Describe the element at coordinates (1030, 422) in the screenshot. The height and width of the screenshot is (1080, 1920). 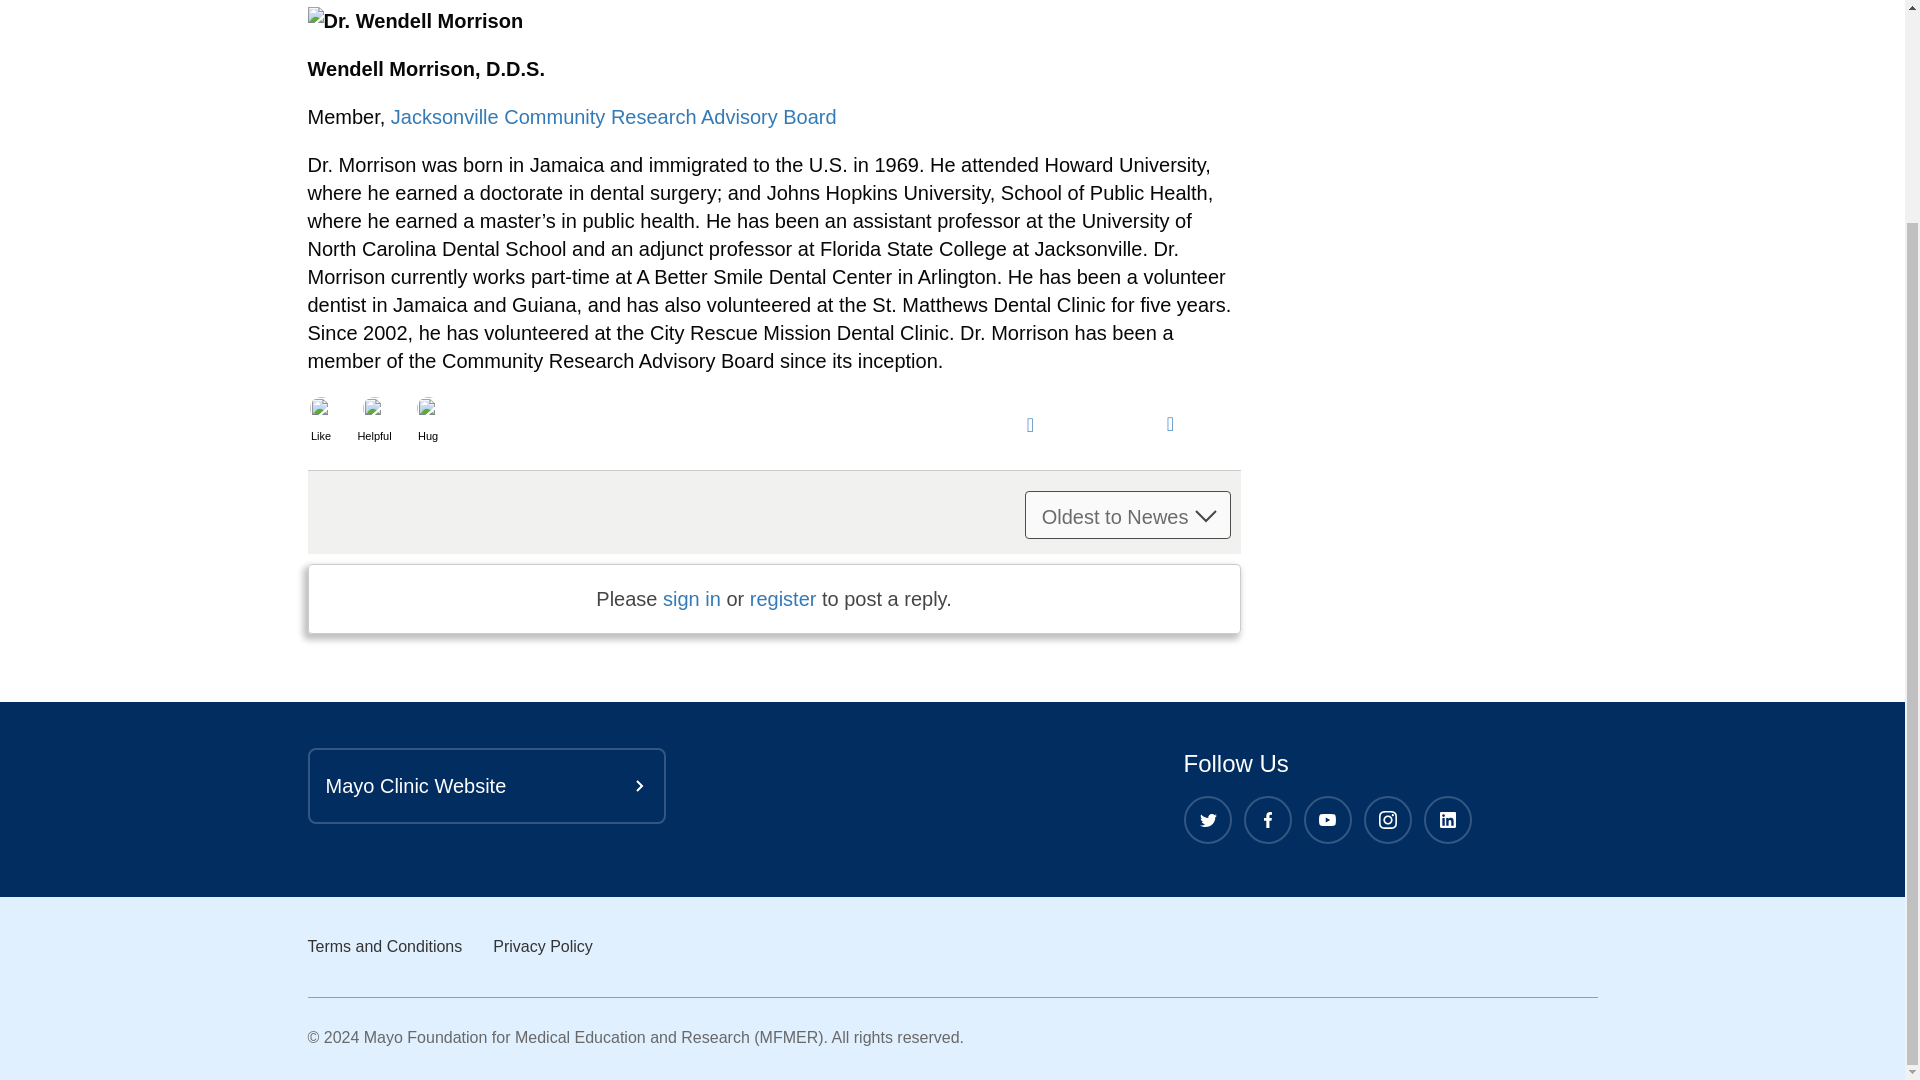
I see `Manage notification settings for this article` at that location.